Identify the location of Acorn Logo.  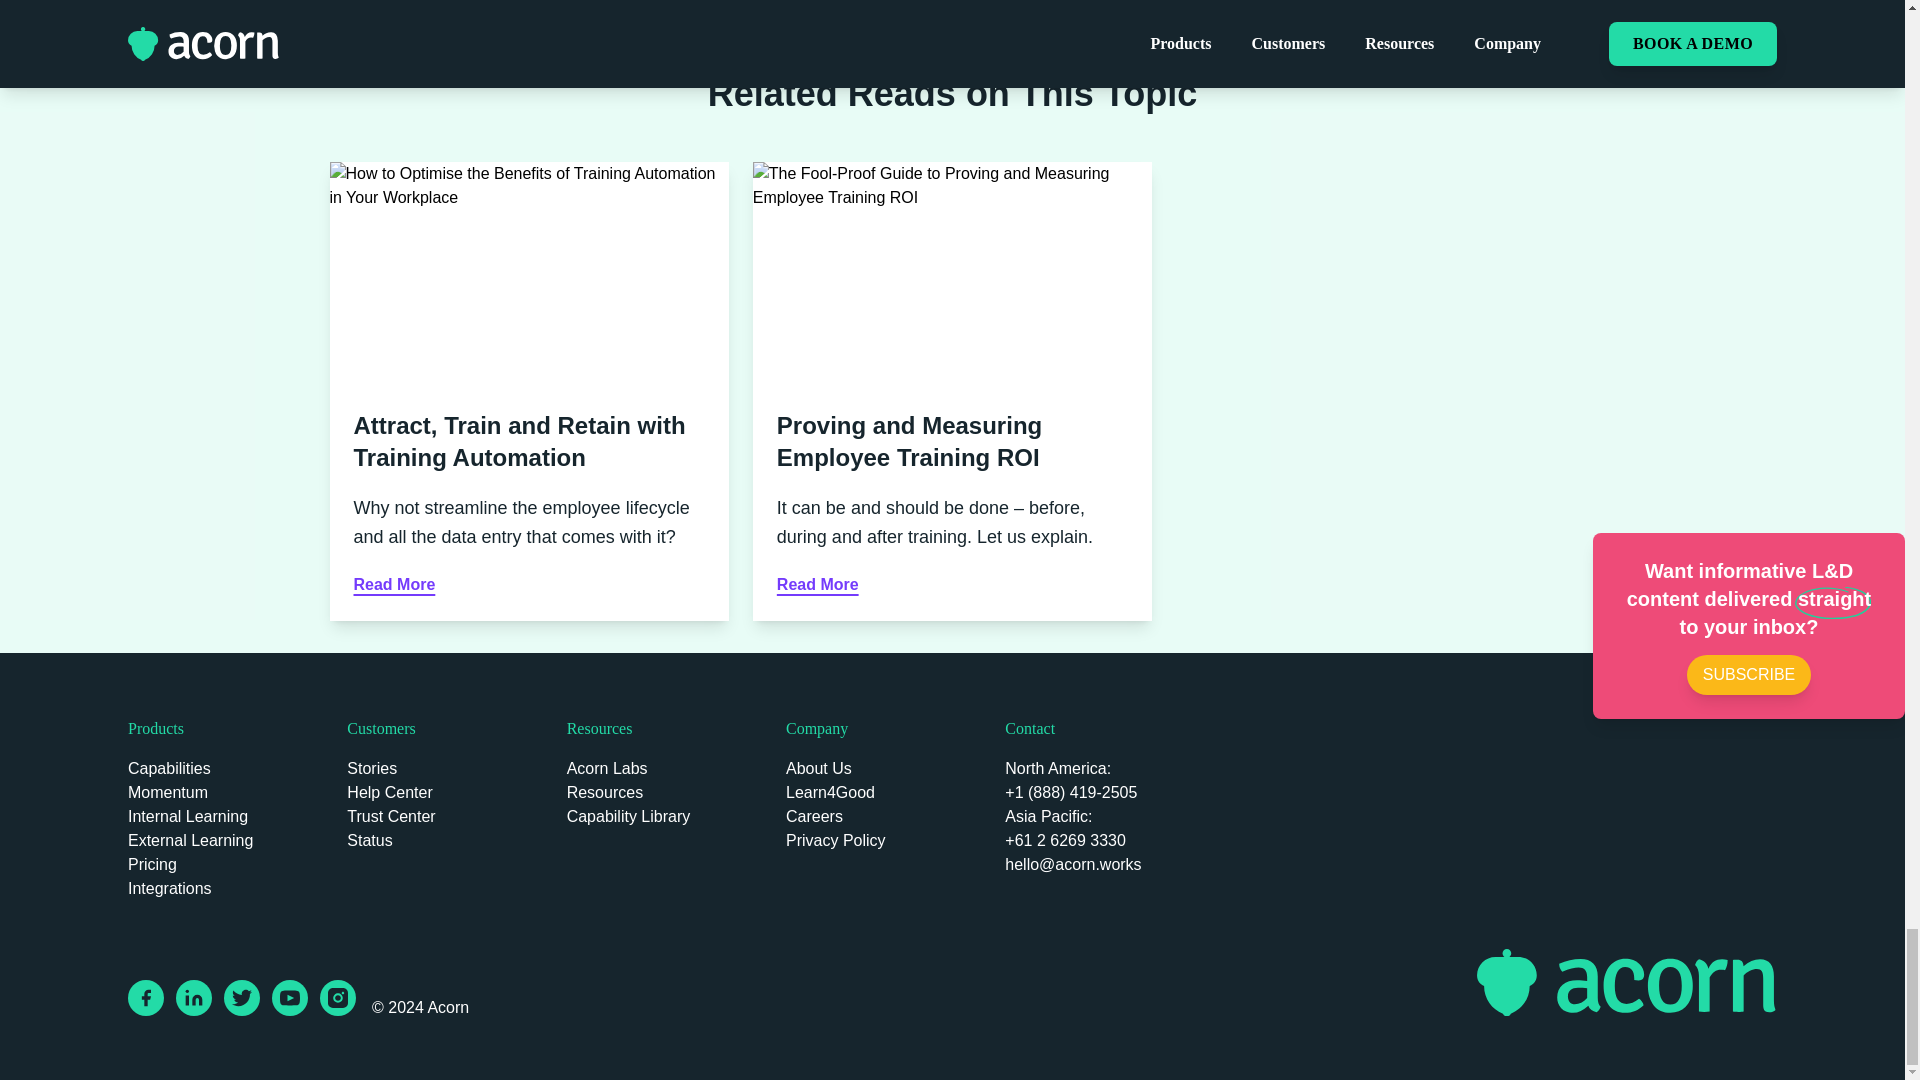
(1626, 982).